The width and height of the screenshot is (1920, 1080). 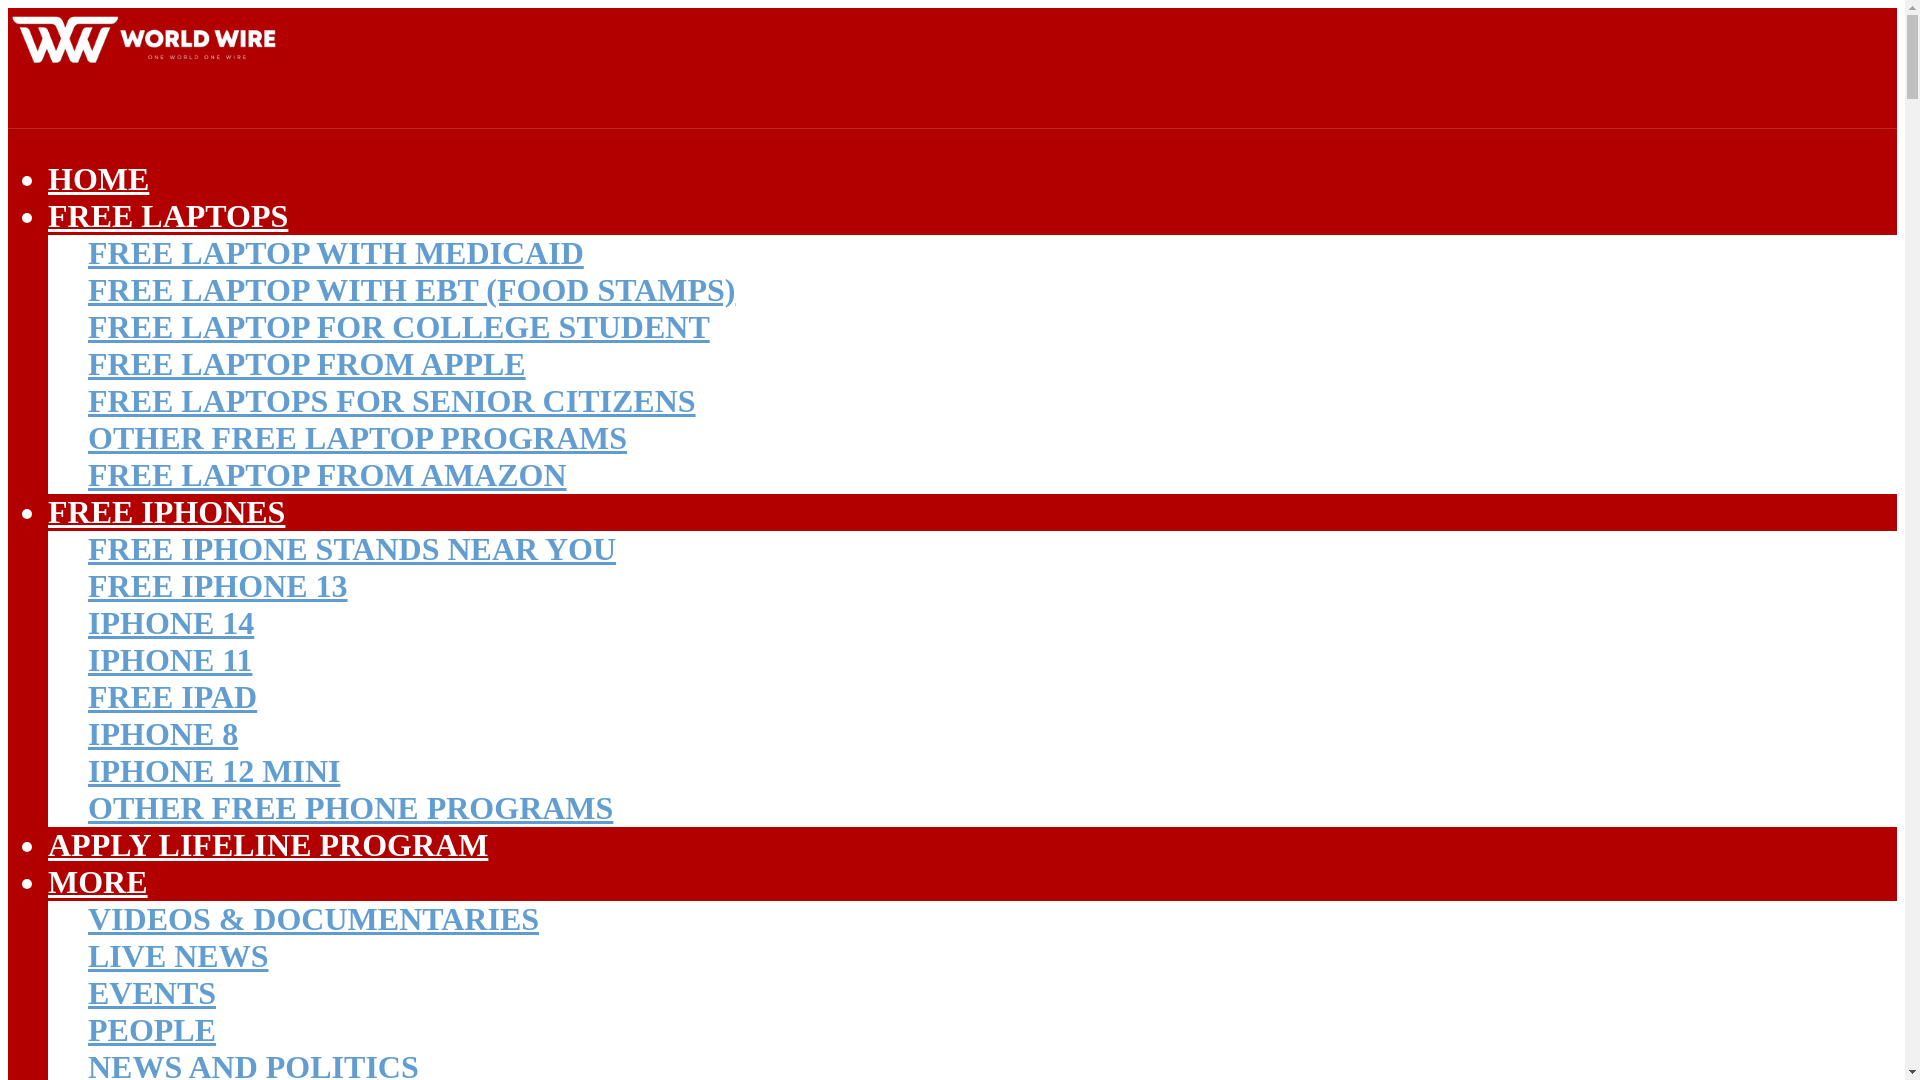 I want to click on FREE LAPTOP FROM AMAZON, so click(x=327, y=474).